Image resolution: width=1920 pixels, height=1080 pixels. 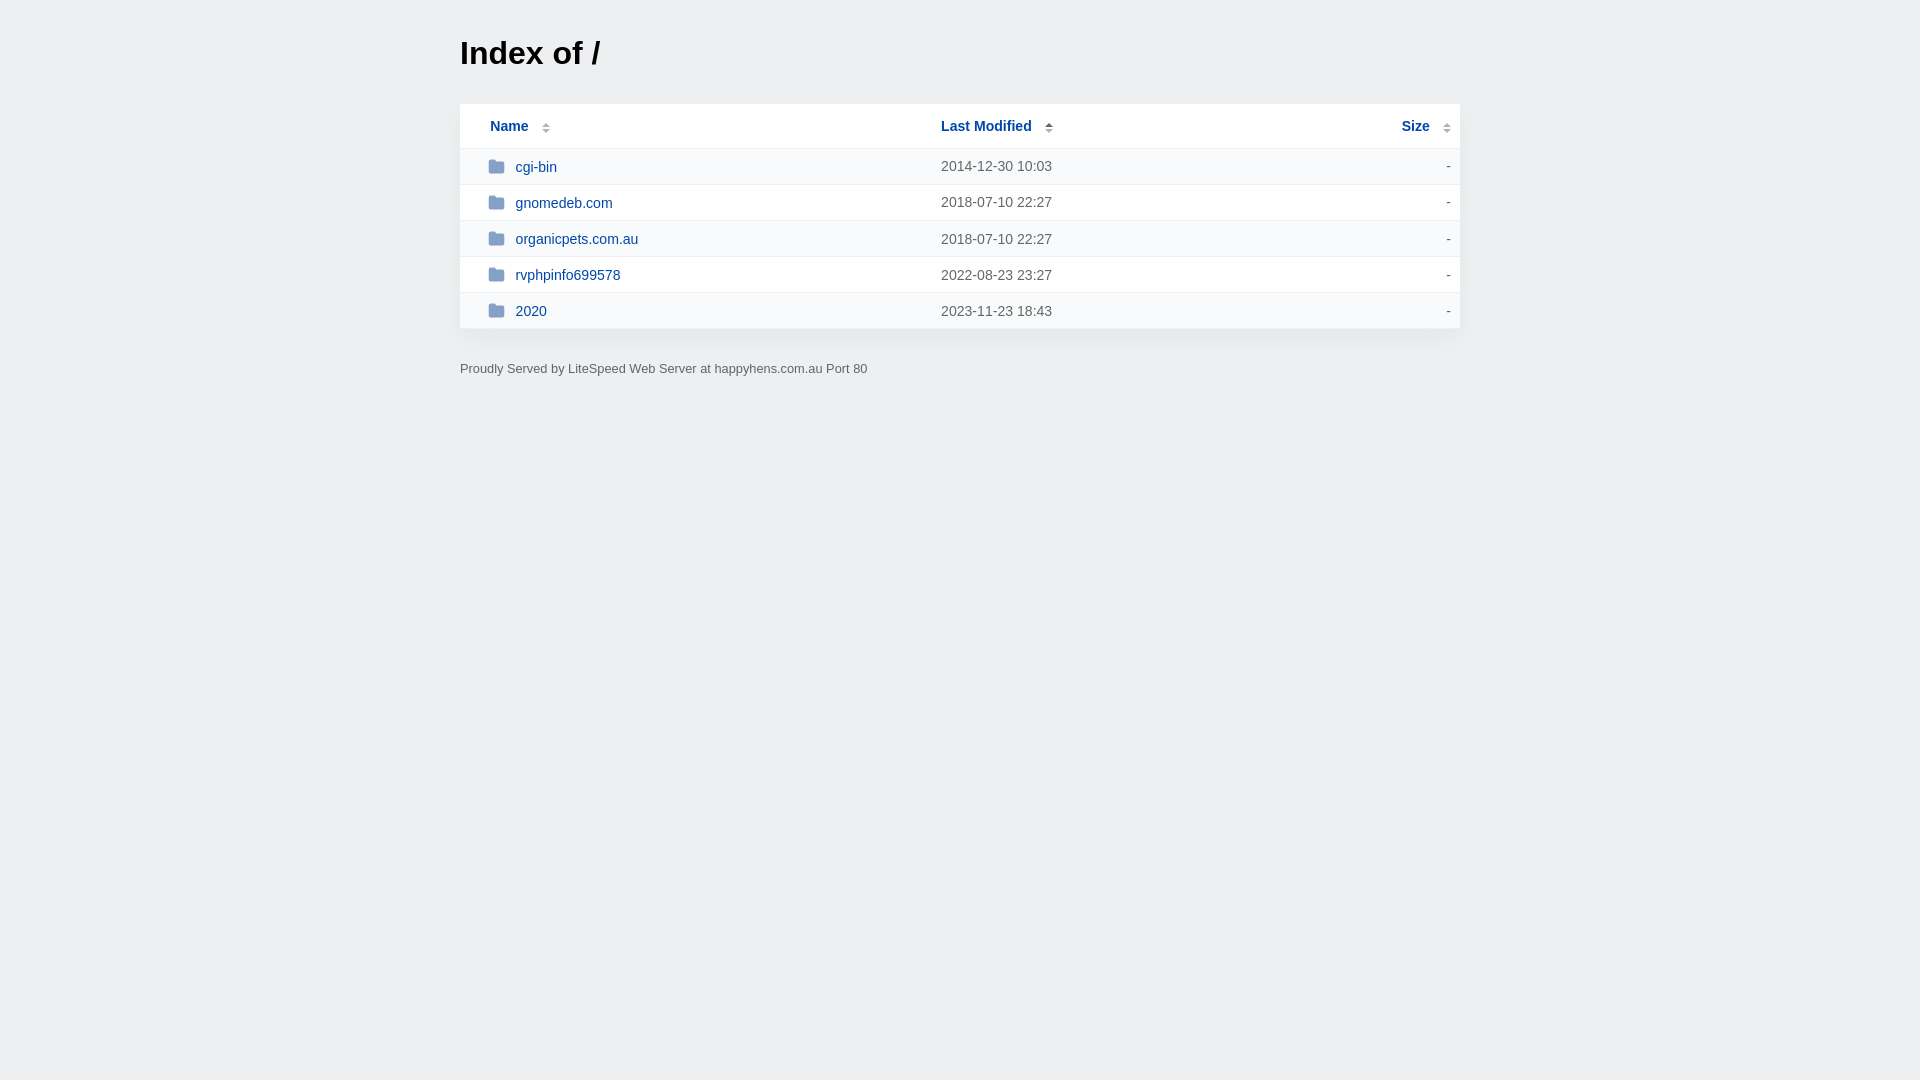 I want to click on organicpets.com.au, so click(x=706, y=238).